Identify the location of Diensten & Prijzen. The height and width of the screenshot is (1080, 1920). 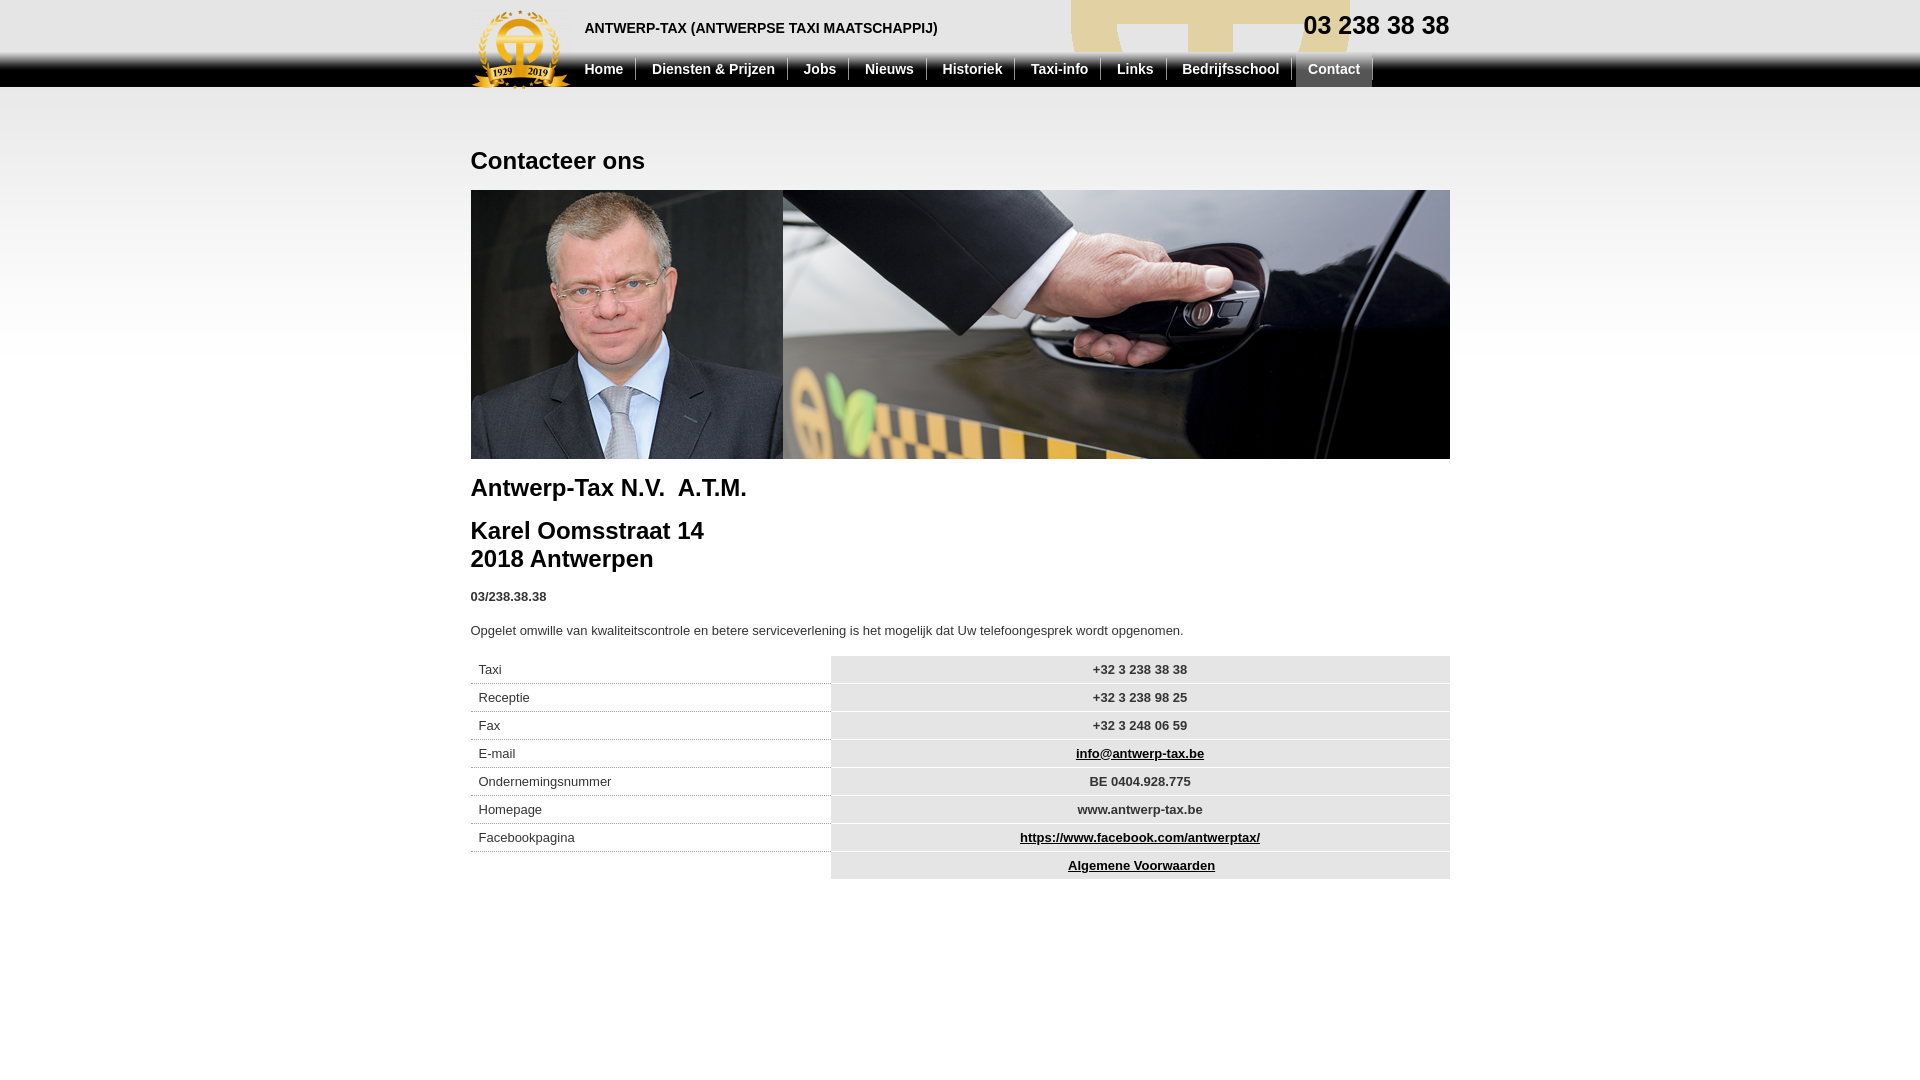
(714, 70).